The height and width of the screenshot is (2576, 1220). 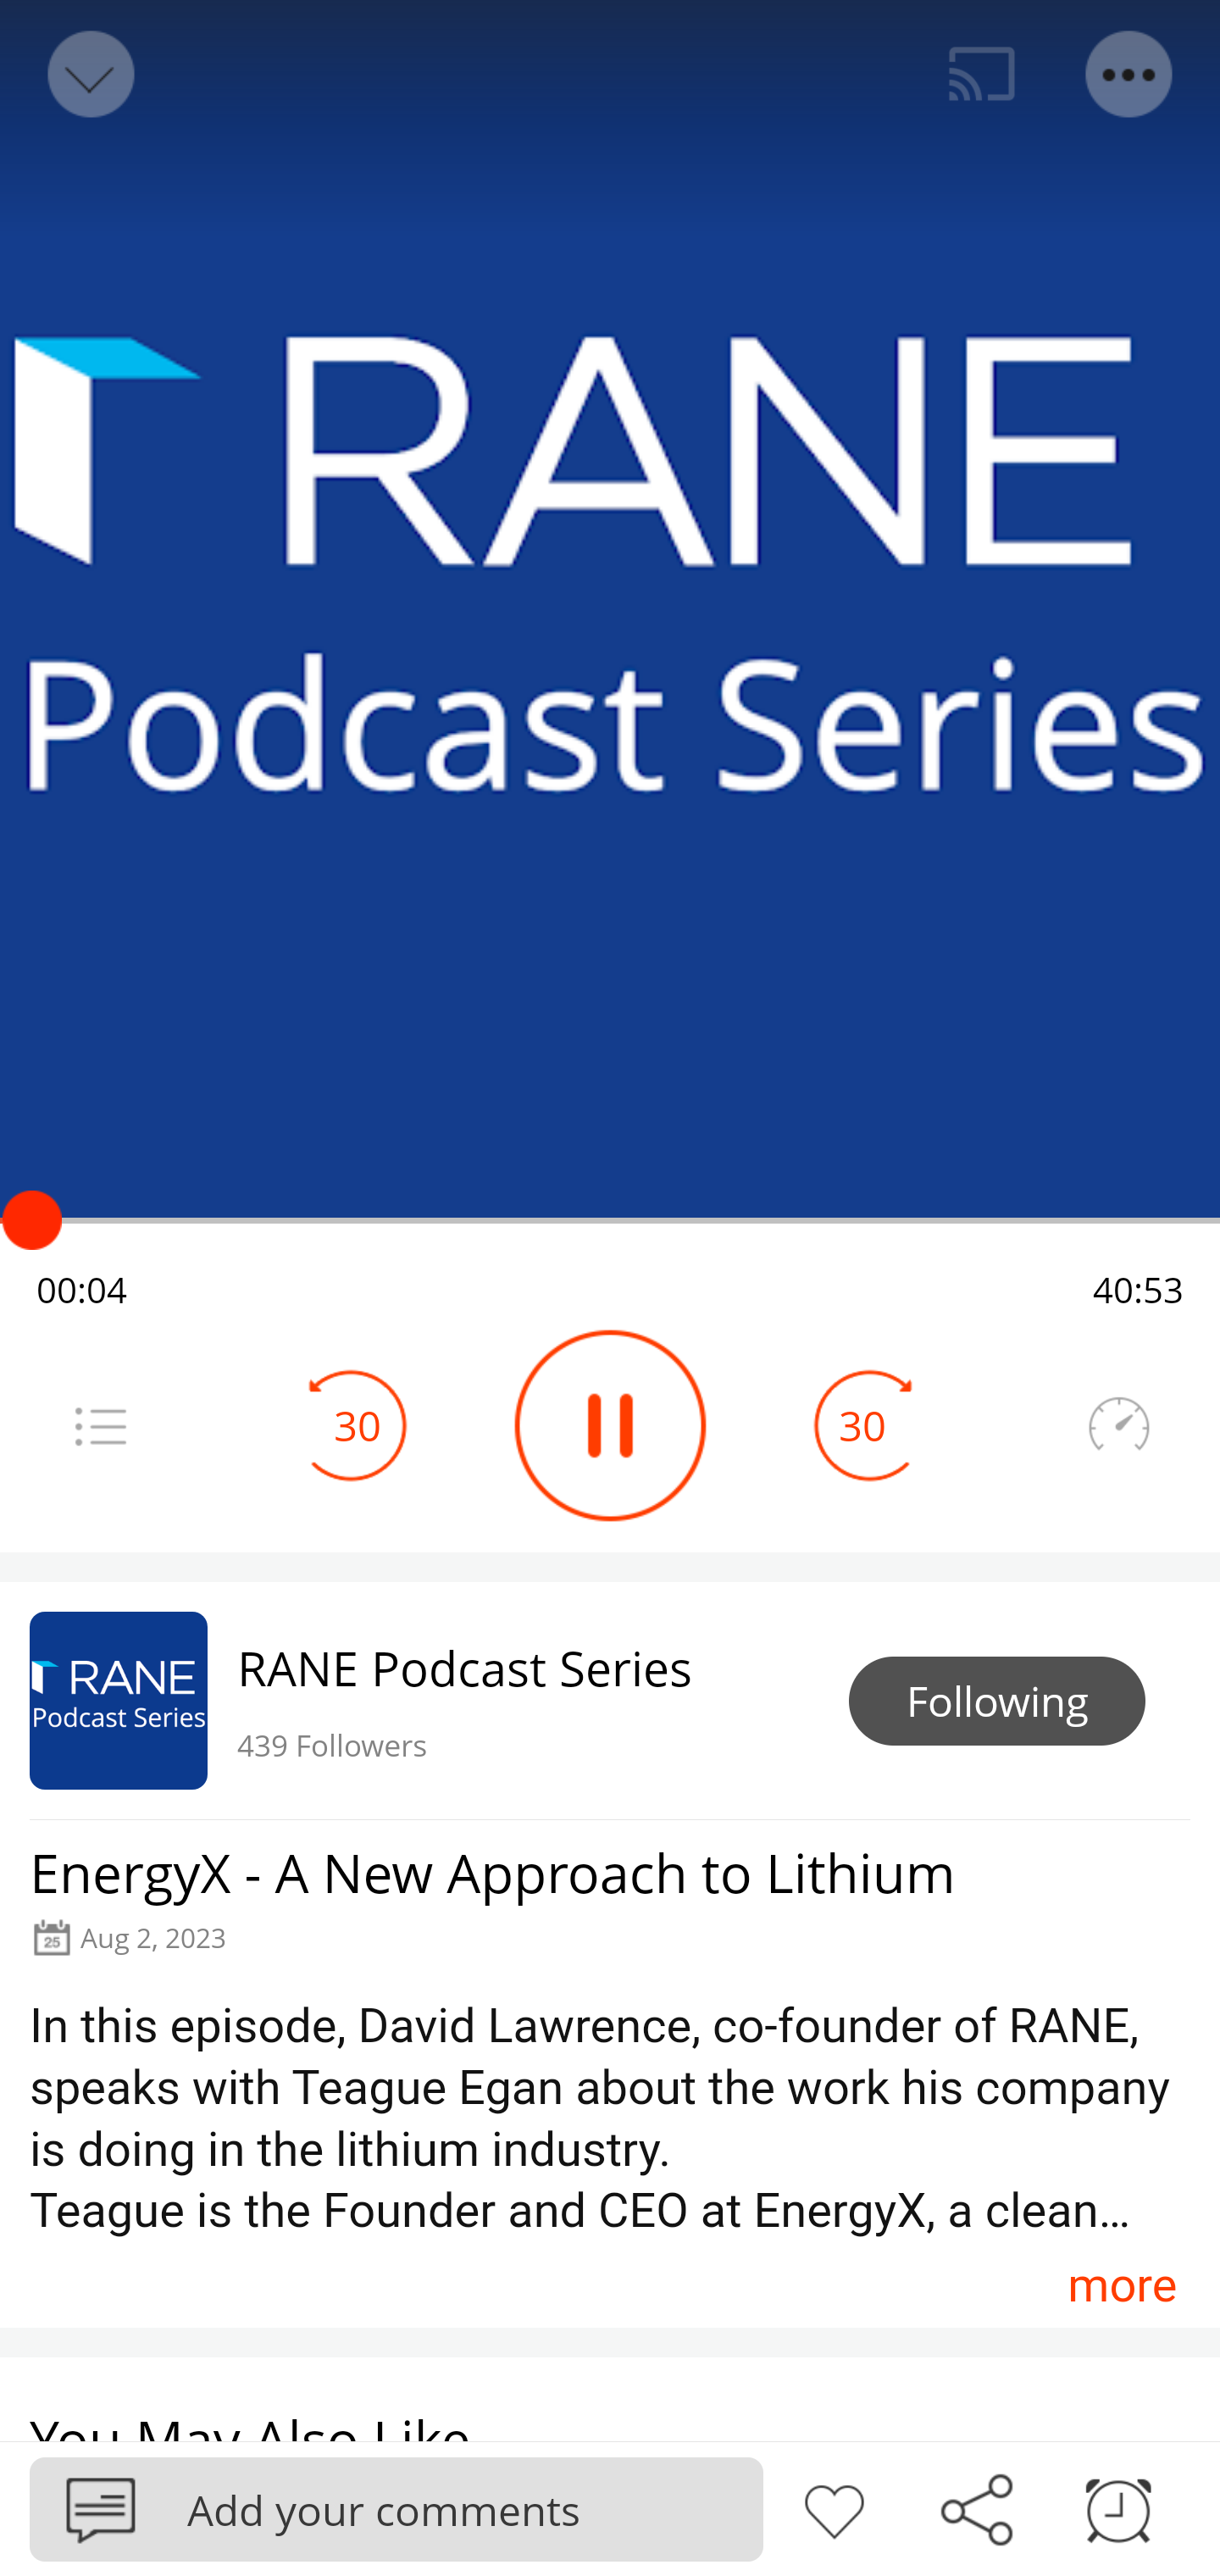 I want to click on Podbean Add your comments, so click(x=396, y=2508).